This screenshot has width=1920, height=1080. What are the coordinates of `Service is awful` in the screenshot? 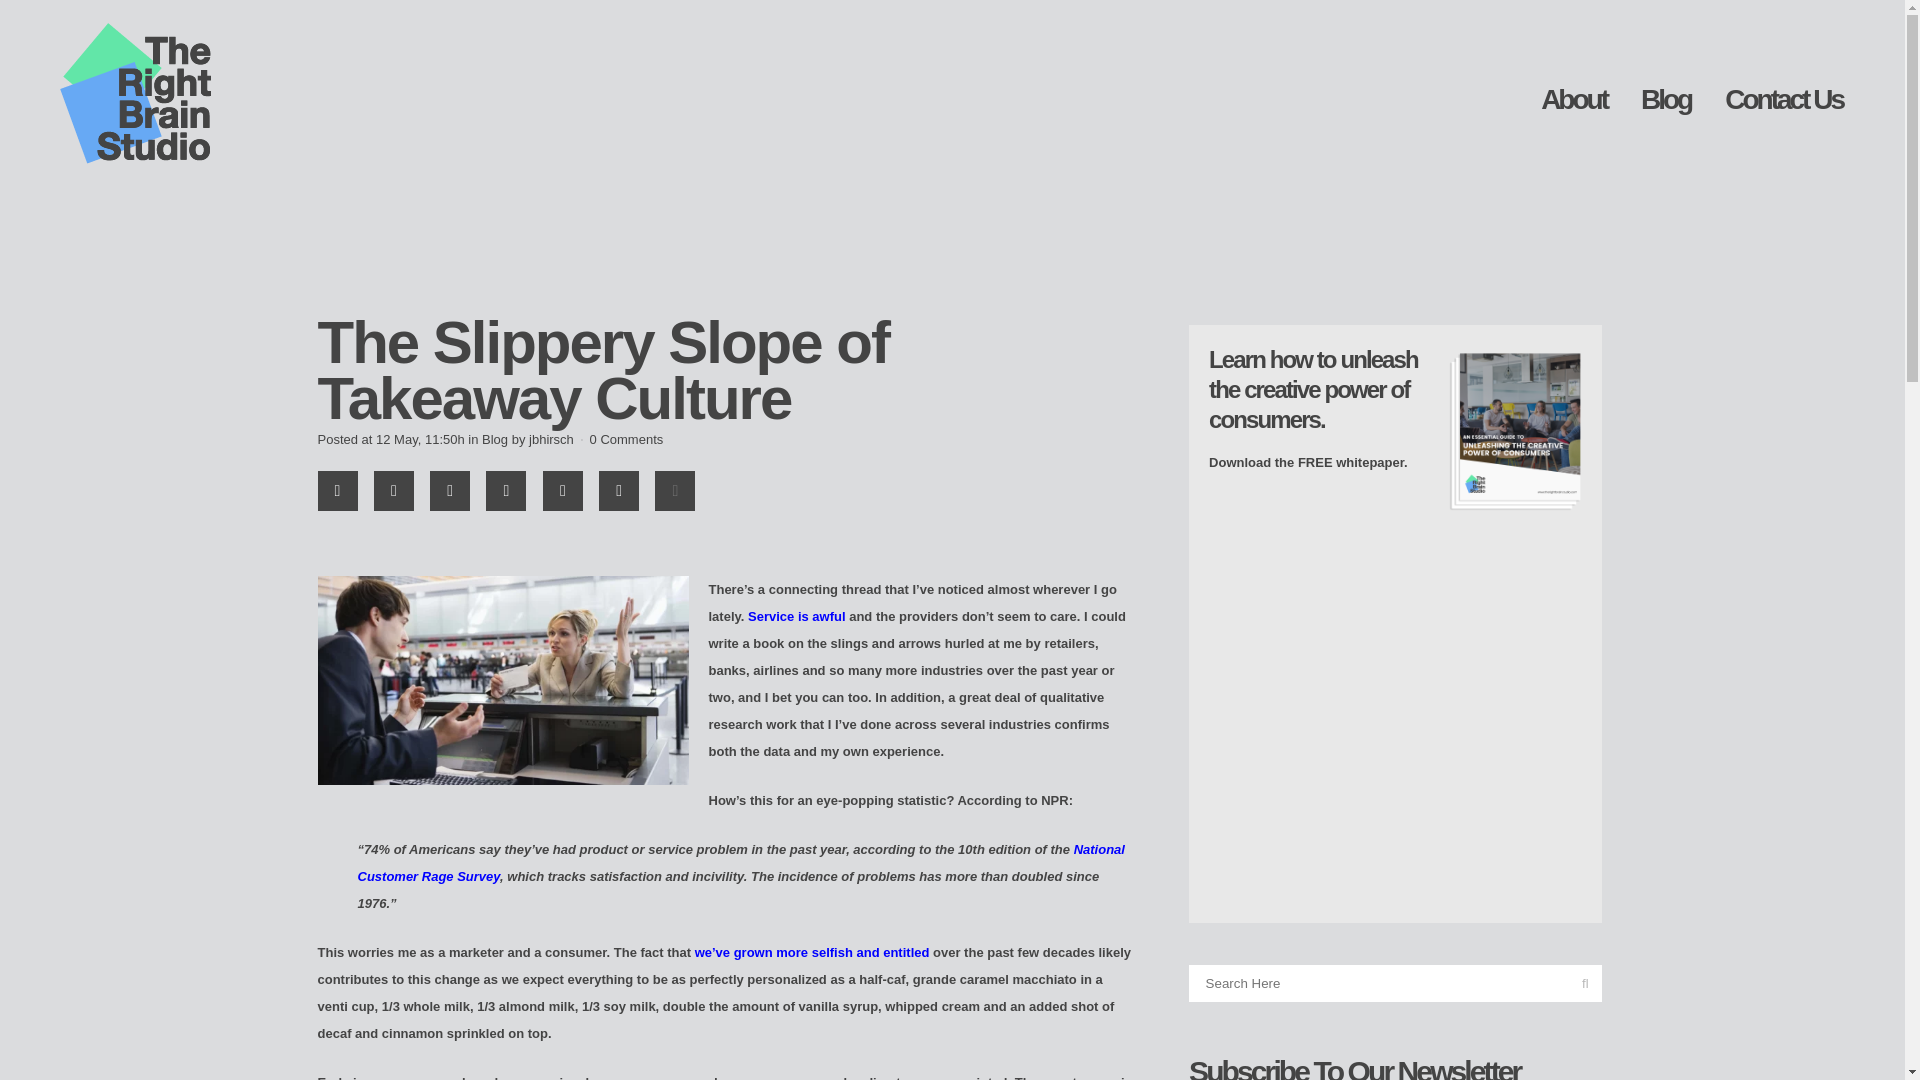 It's located at (797, 616).